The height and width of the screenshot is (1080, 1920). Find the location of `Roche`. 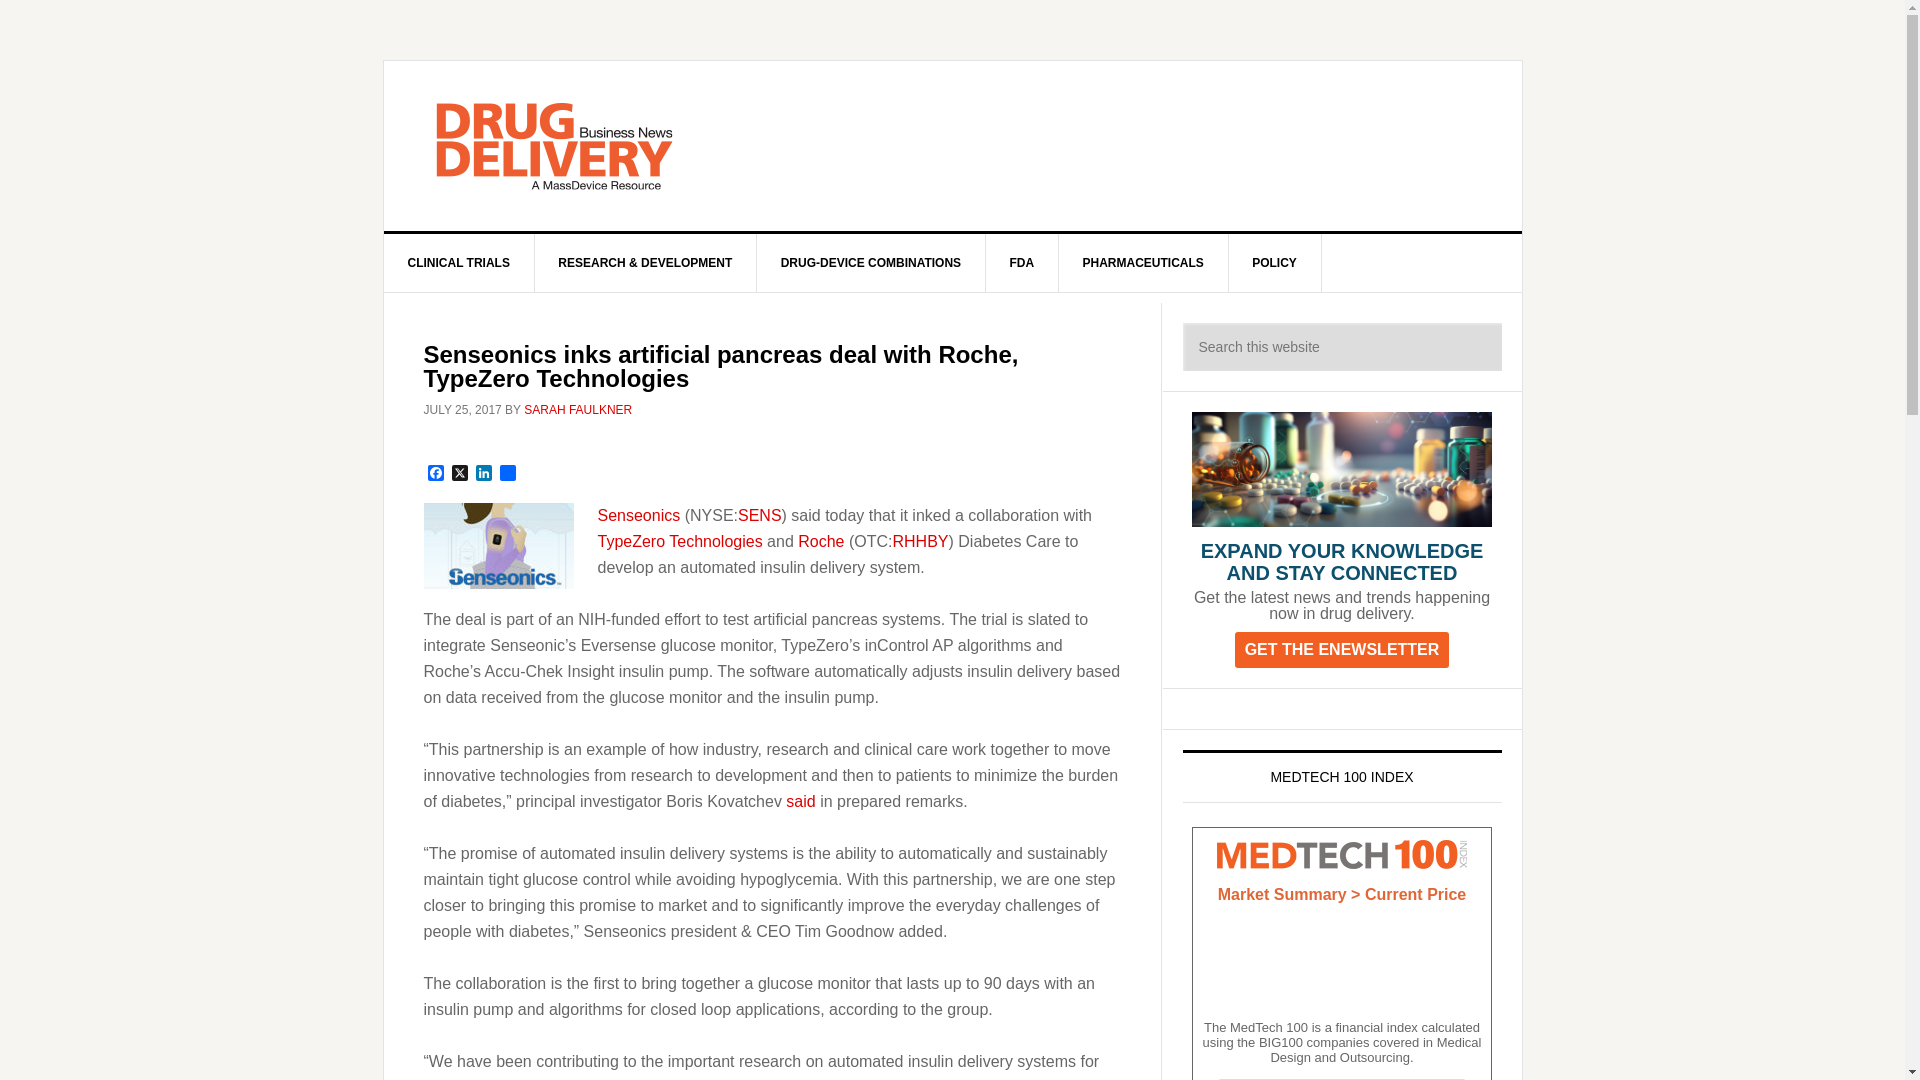

Roche is located at coordinates (821, 540).